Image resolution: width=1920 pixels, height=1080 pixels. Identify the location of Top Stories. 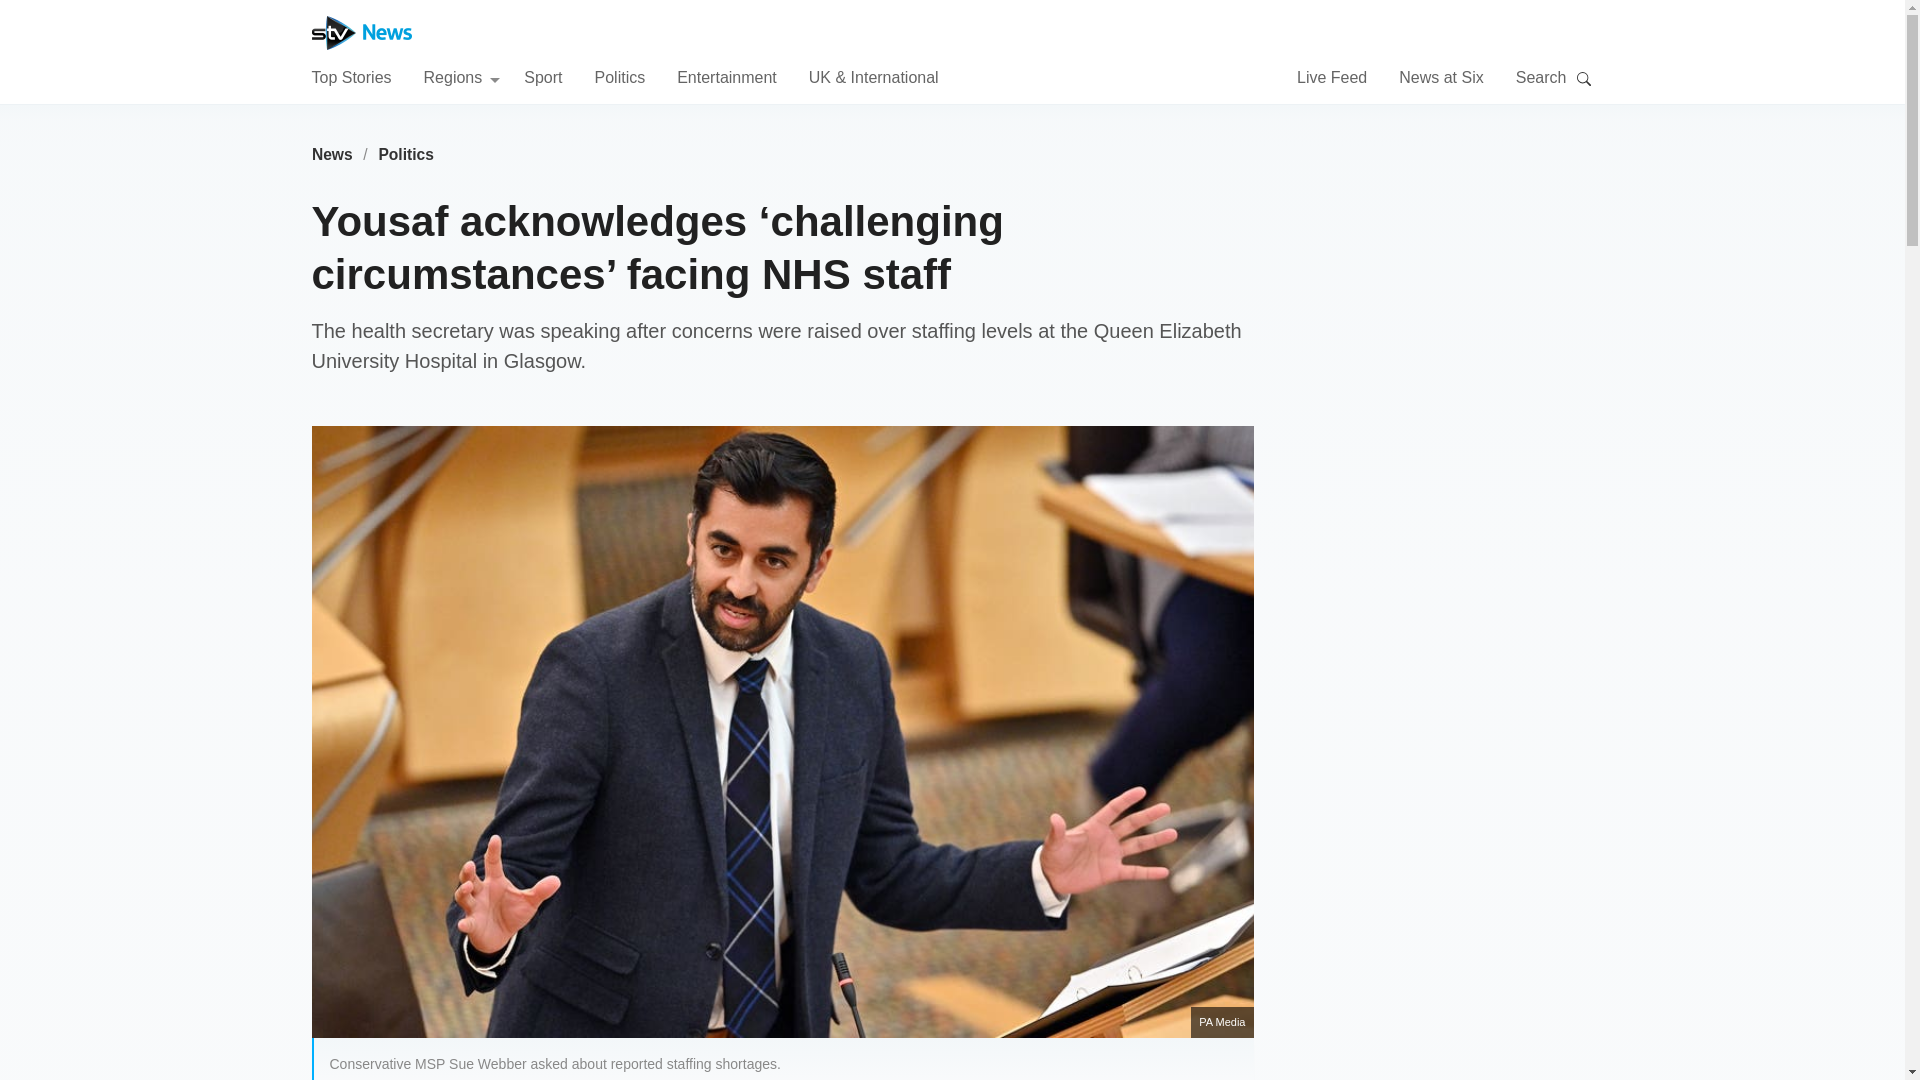
(351, 76).